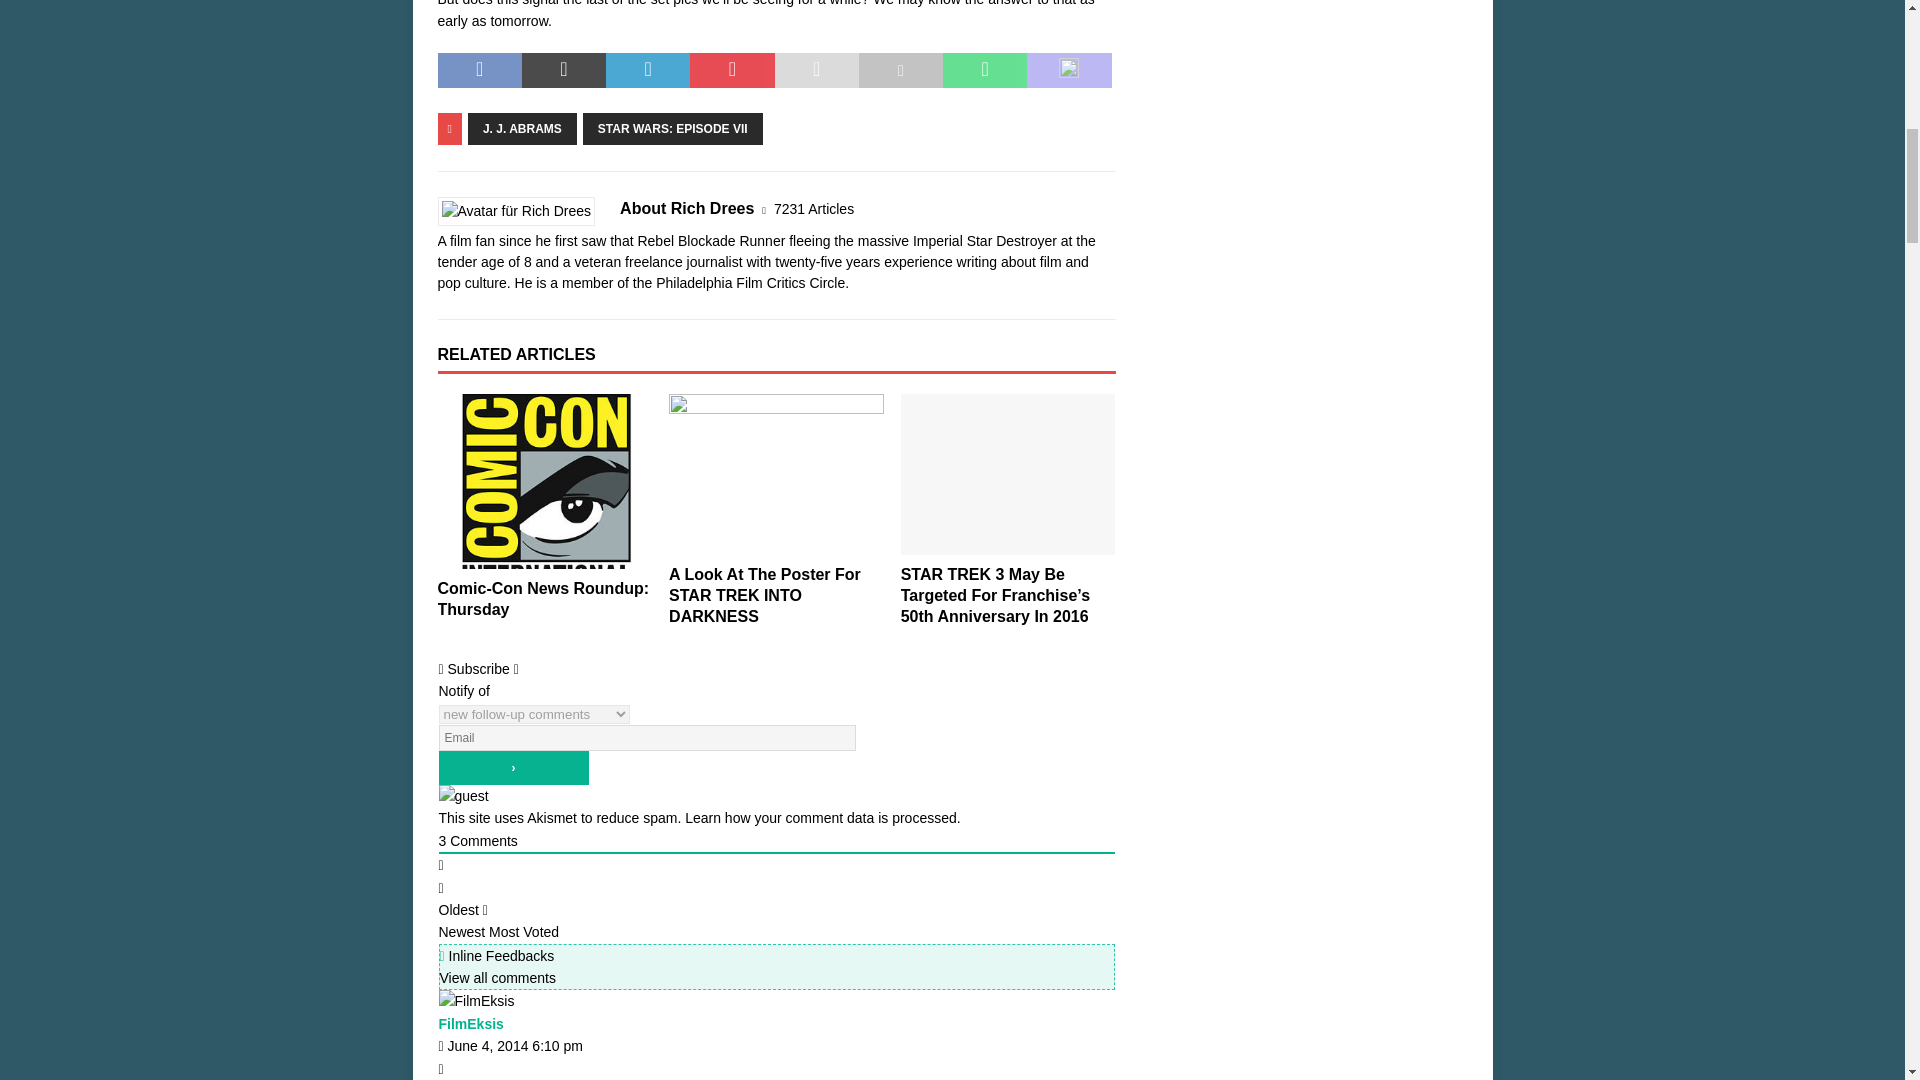  What do you see at coordinates (816, 70) in the screenshot?
I see `Send this article to a friend` at bounding box center [816, 70].